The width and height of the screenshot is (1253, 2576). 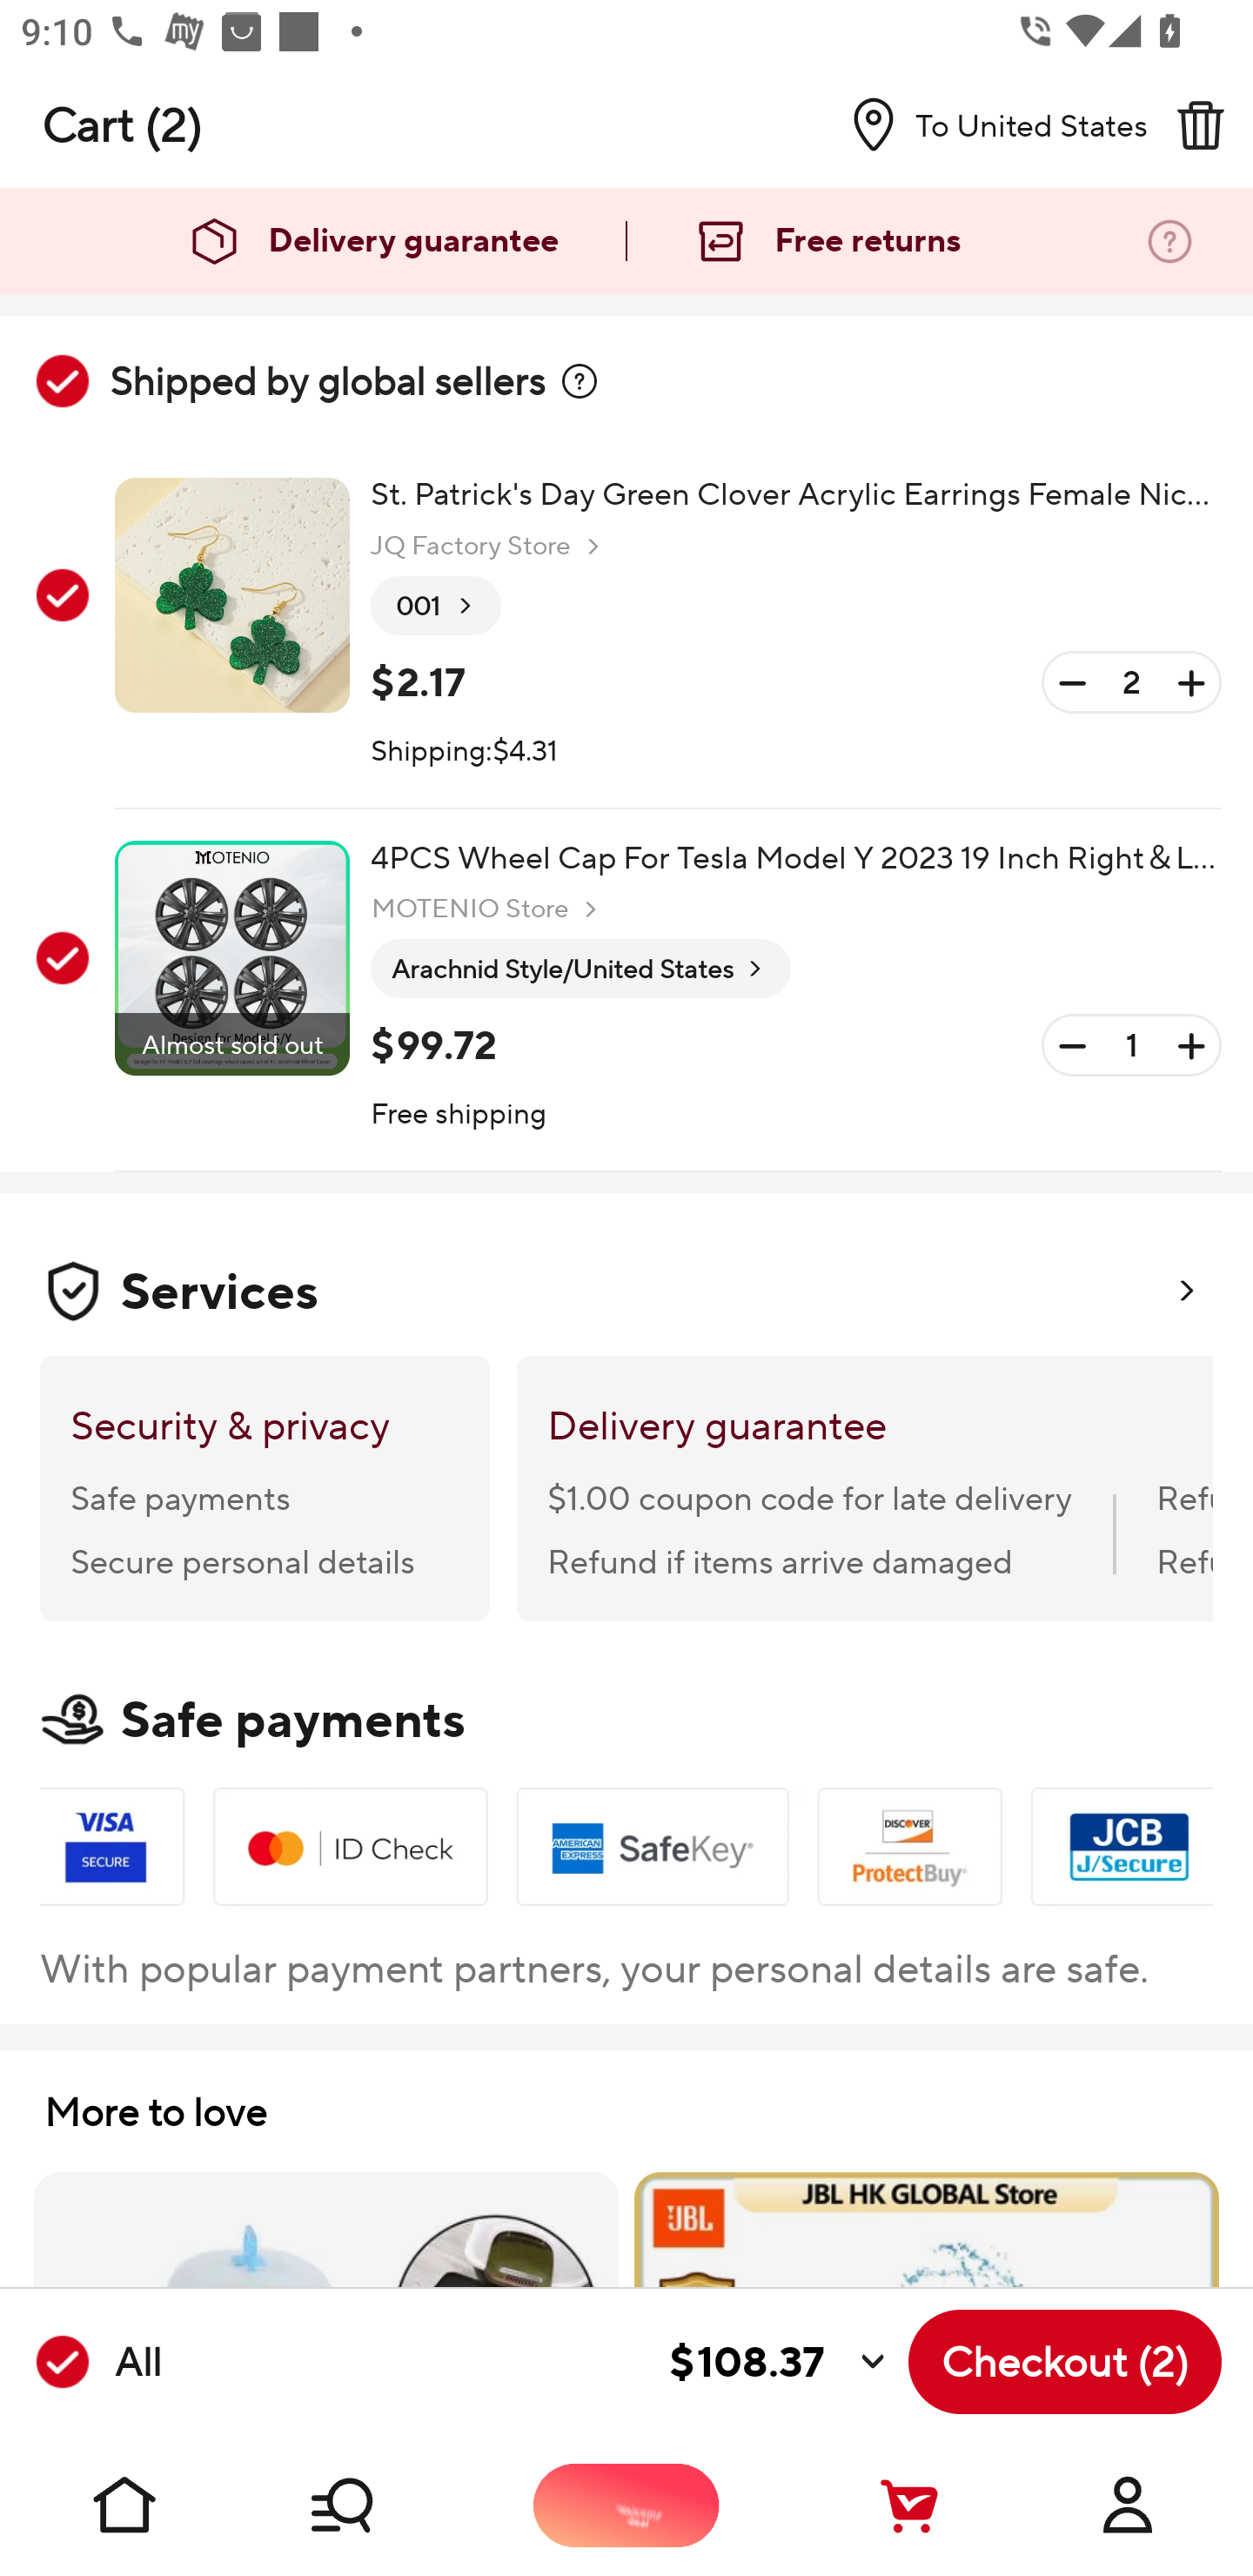 I want to click on 1, so click(x=1131, y=1046).